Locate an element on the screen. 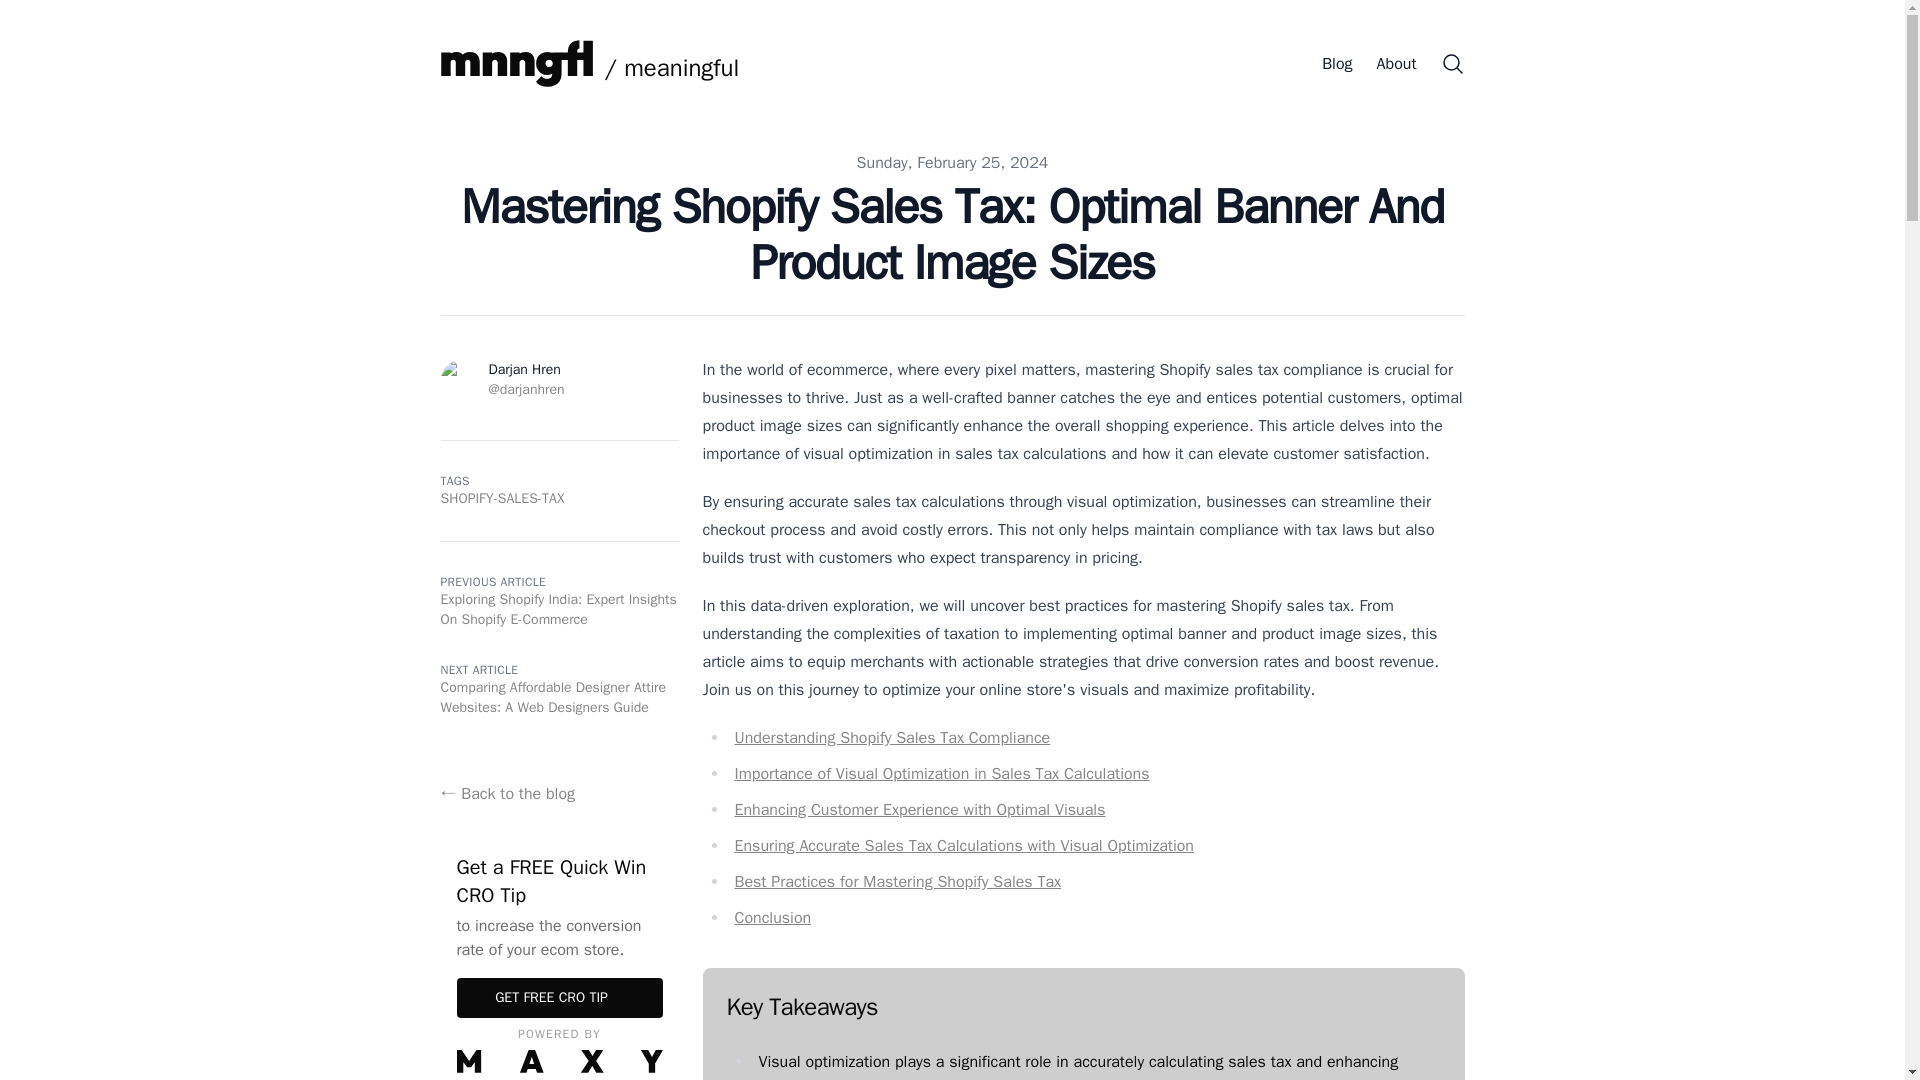 This screenshot has width=1920, height=1080. Understanding Shopify Sales Tax Compliance is located at coordinates (892, 738).